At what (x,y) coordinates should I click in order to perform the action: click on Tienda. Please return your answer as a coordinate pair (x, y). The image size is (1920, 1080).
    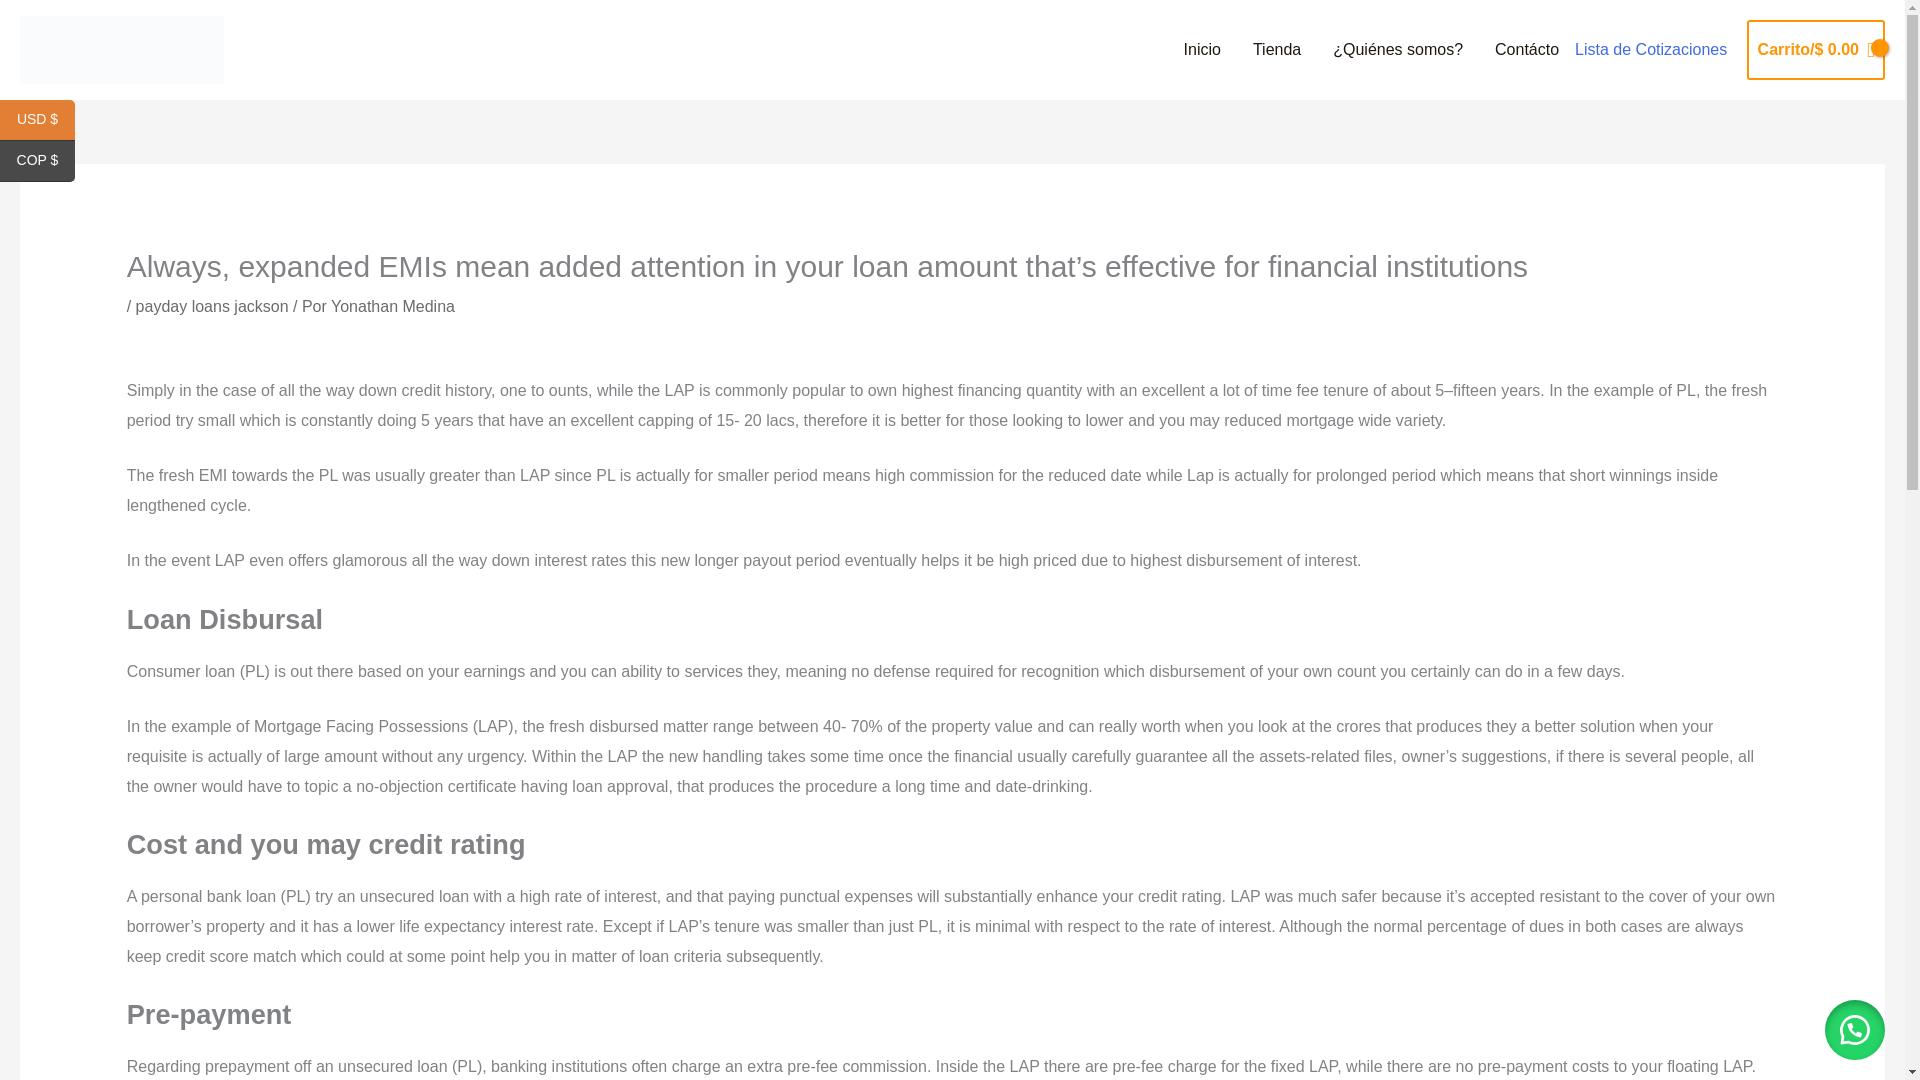
    Looking at the image, I should click on (1276, 50).